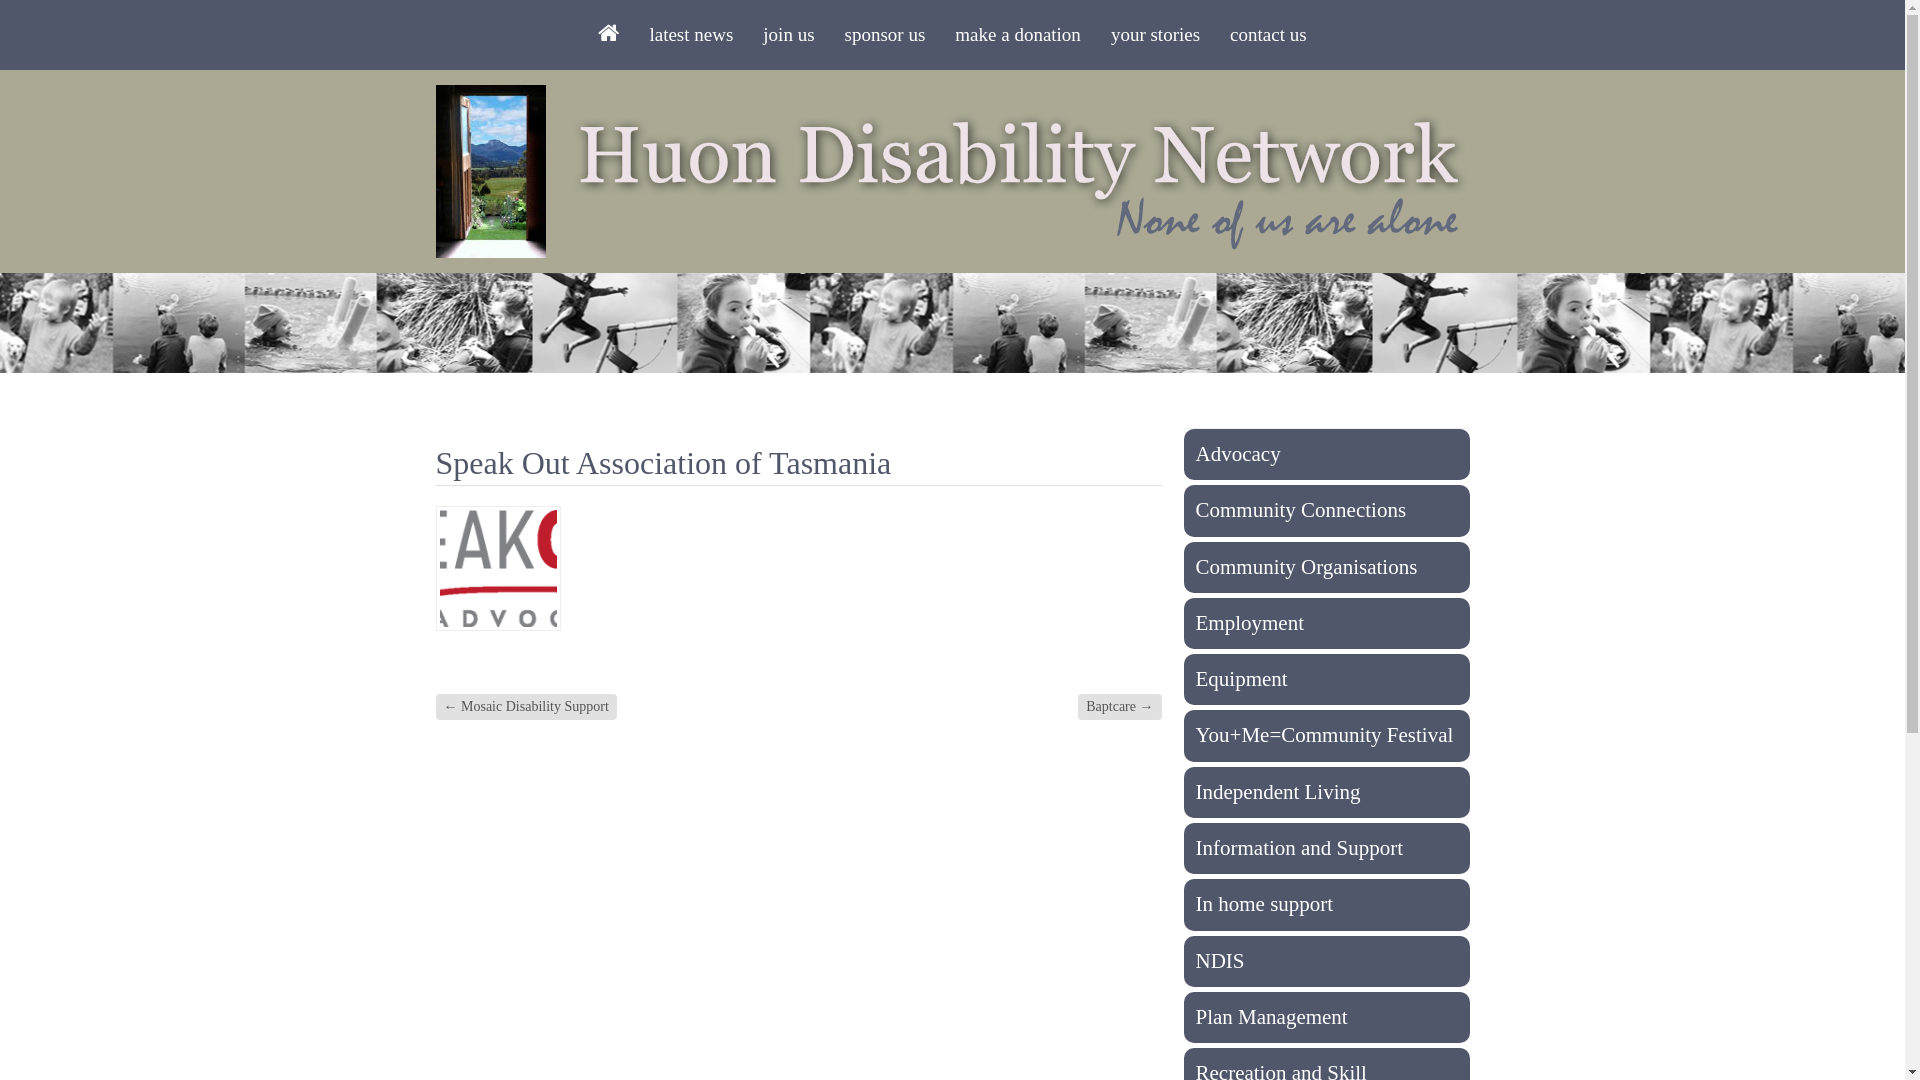 The image size is (1920, 1080). I want to click on Equipment, so click(1327, 680).